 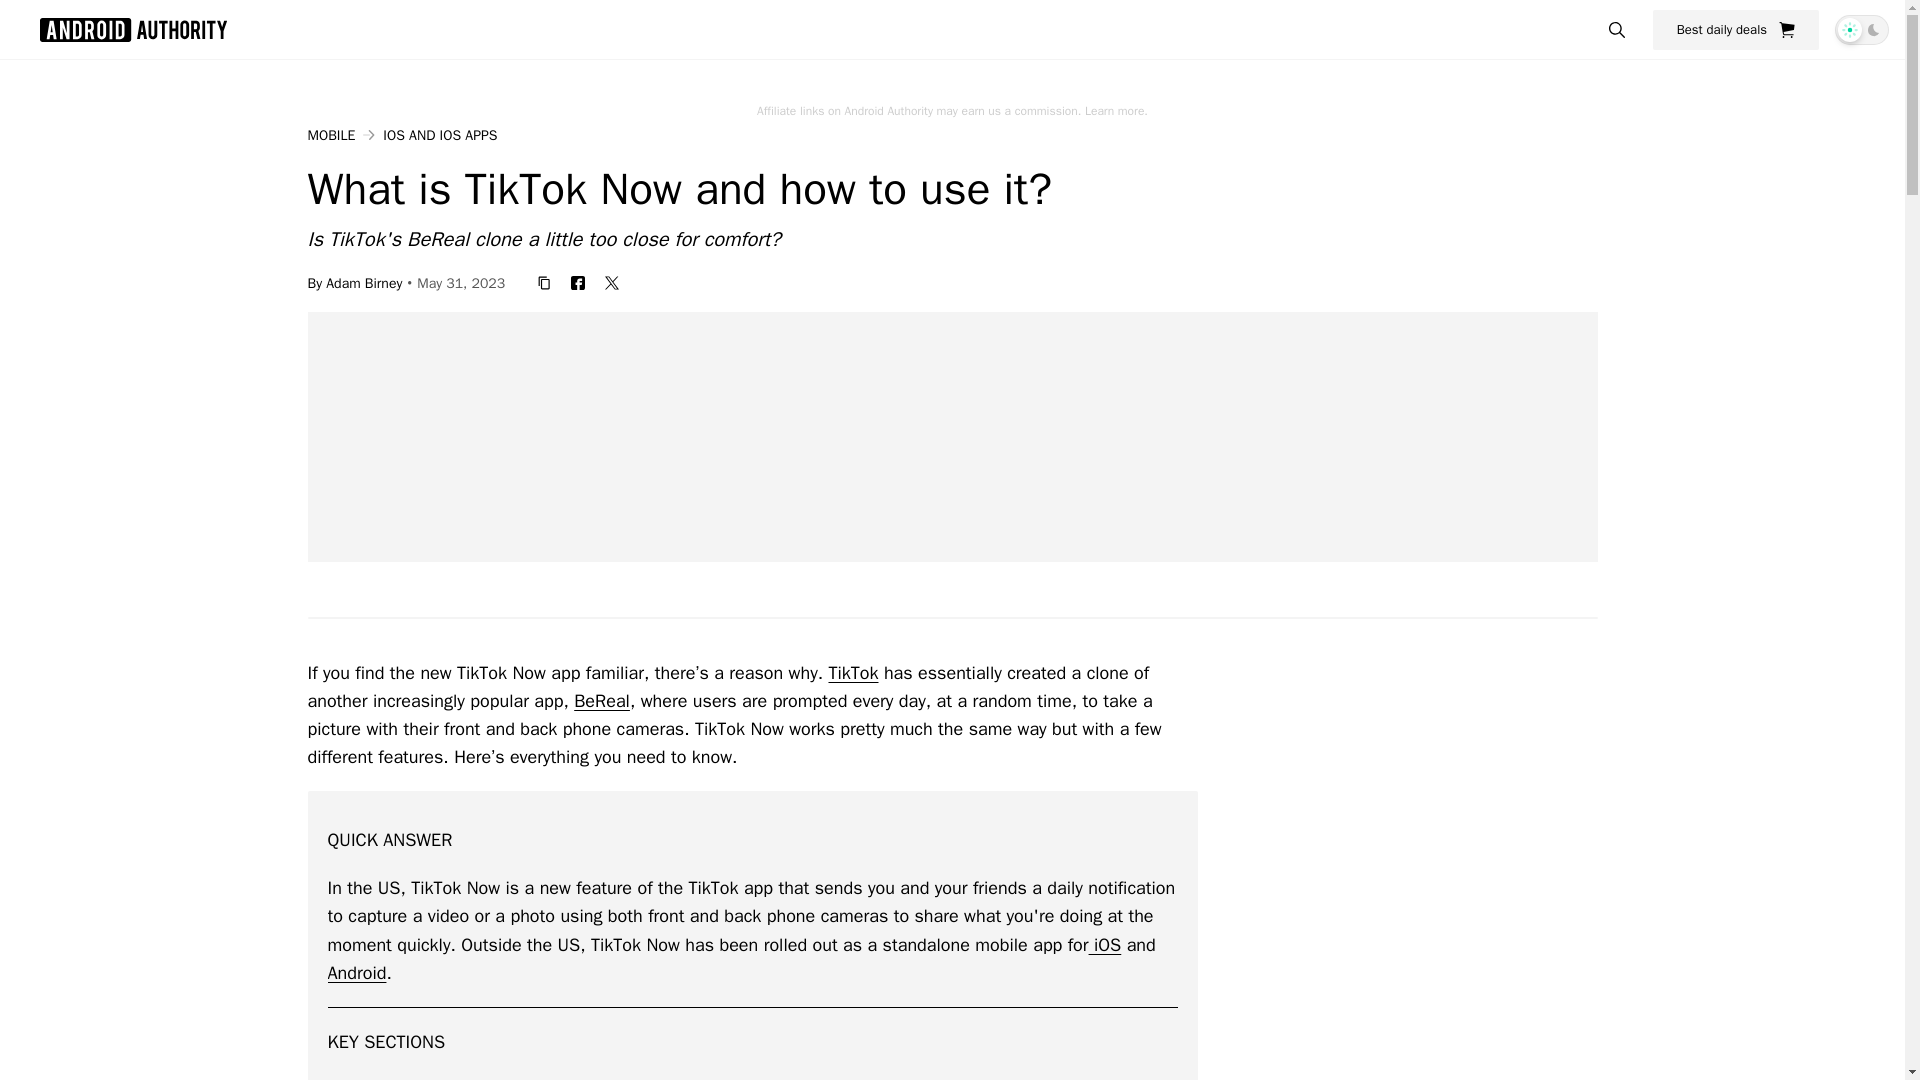 What do you see at coordinates (358, 972) in the screenshot?
I see `Android` at bounding box center [358, 972].